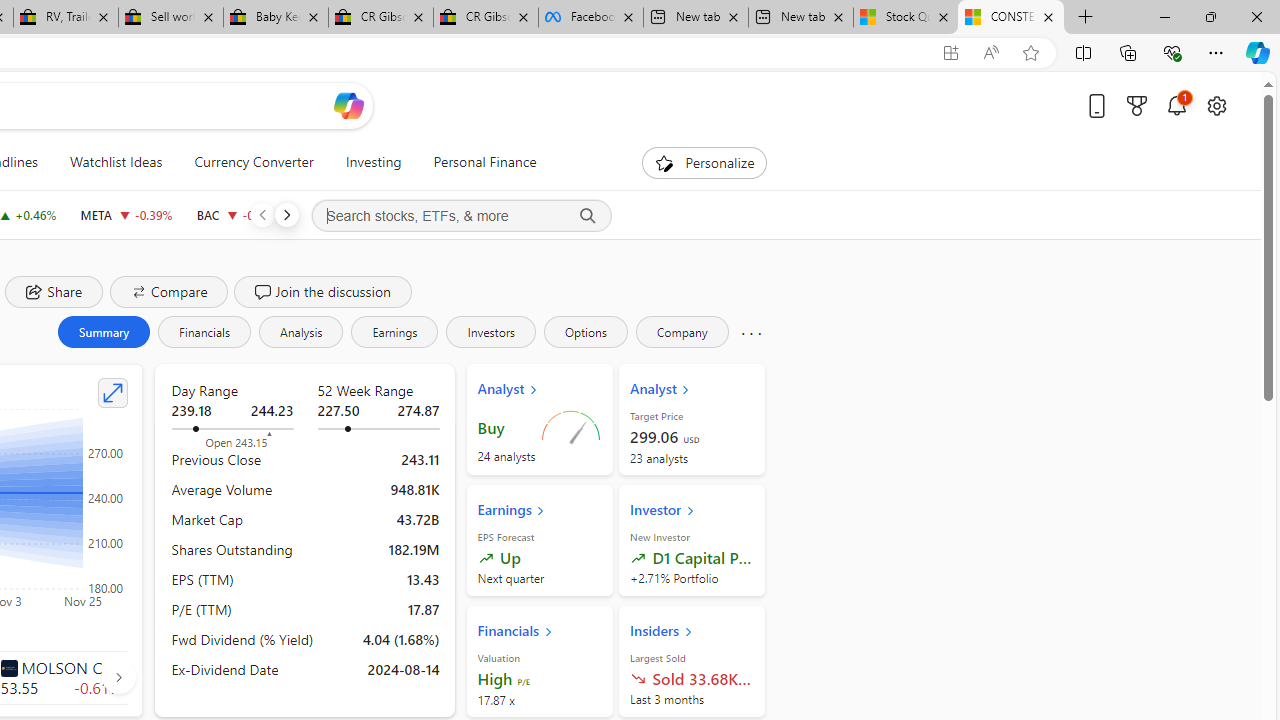 This screenshot has width=1280, height=720. What do you see at coordinates (238, 214) in the screenshot?
I see `BAC BANK OF AMERICA CORPORATION decrease 39.67 -0.25 -0.63%` at bounding box center [238, 214].